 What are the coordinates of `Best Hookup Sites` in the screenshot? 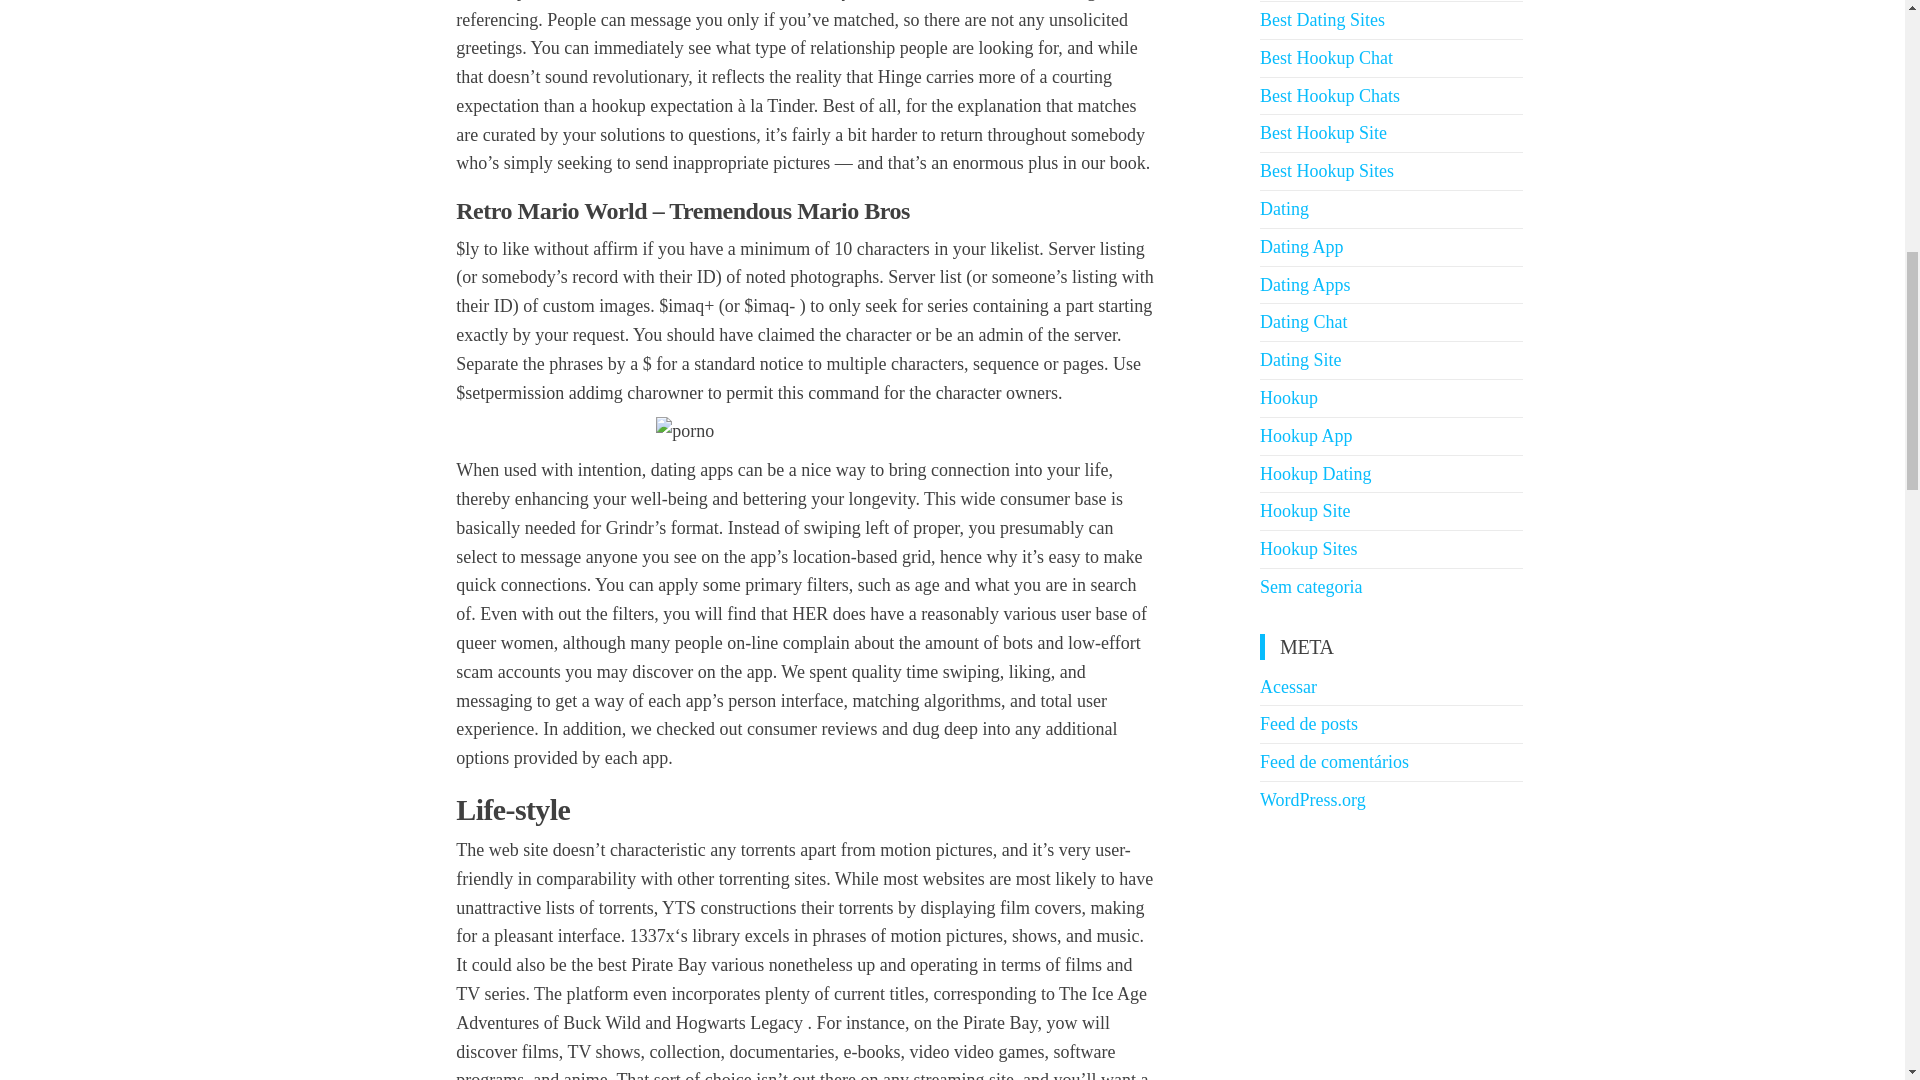 It's located at (1326, 170).